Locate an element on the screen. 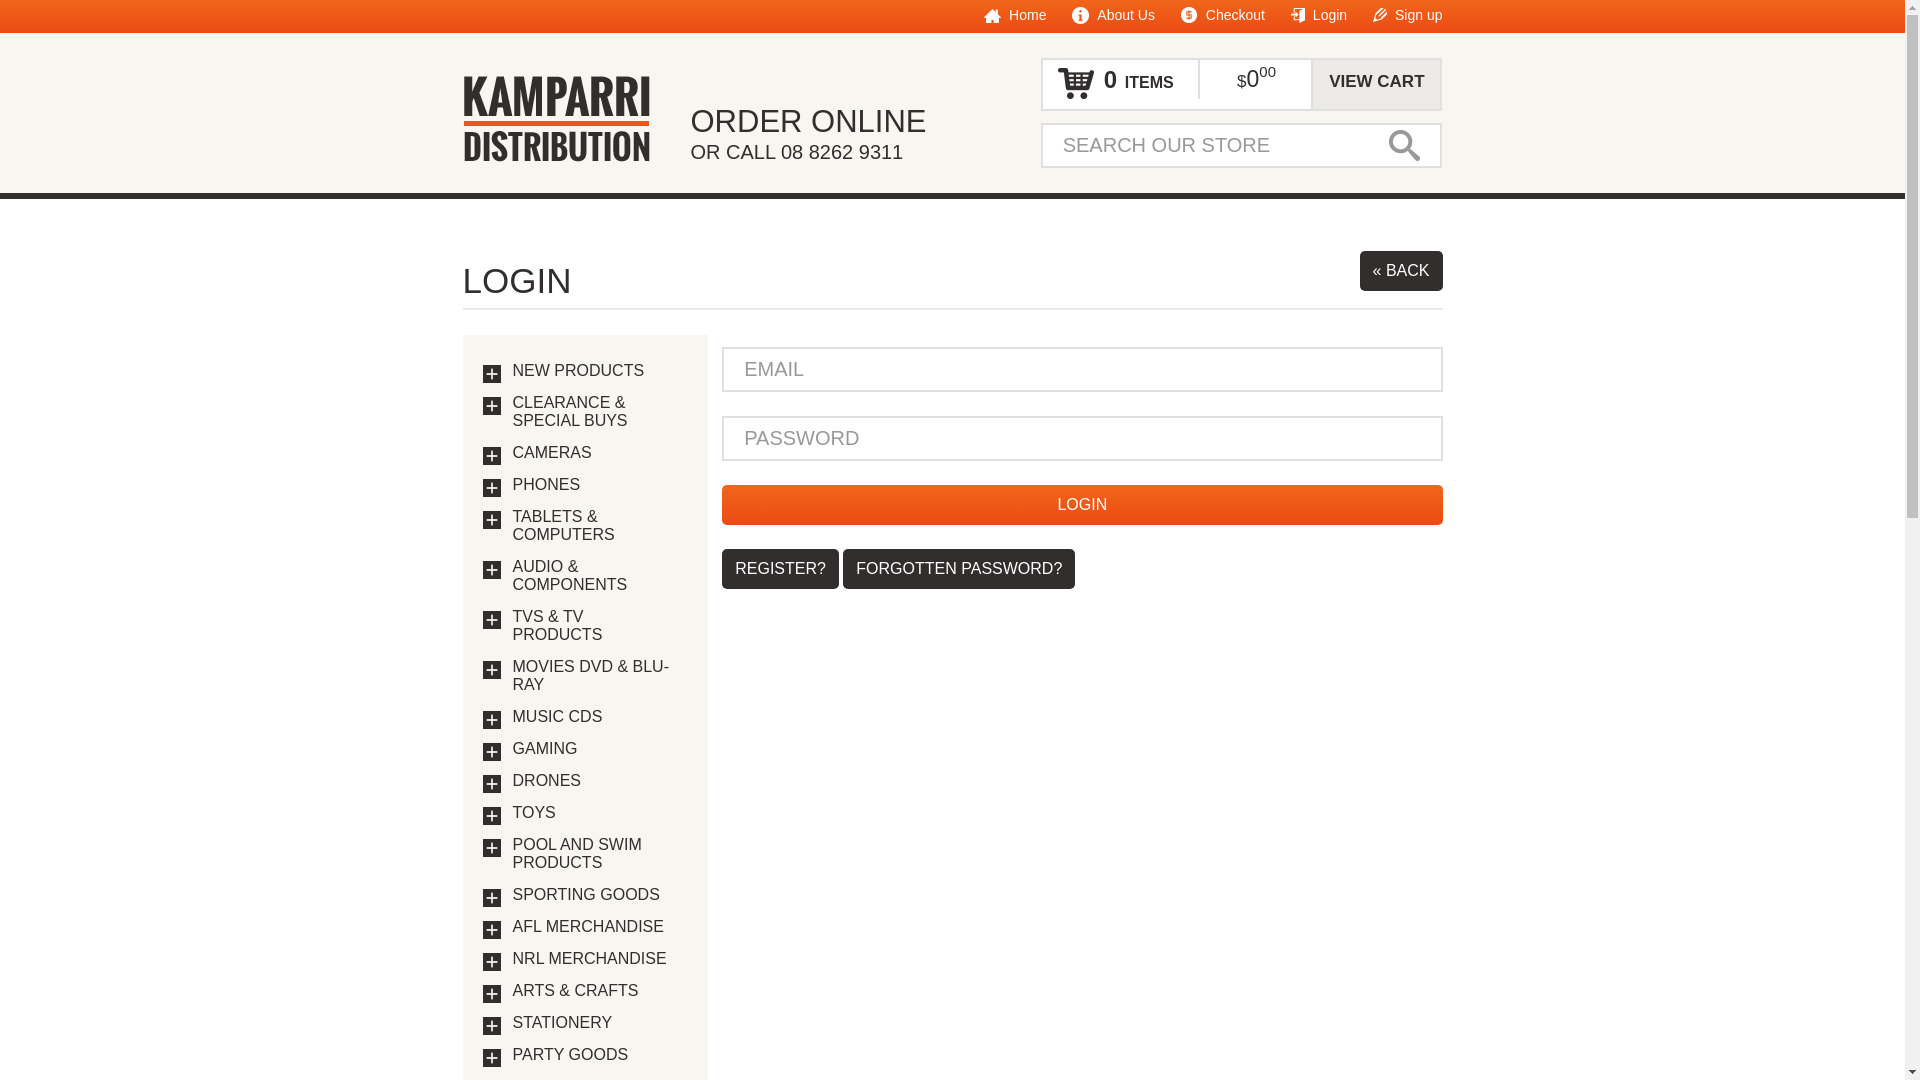 This screenshot has width=1920, height=1080. Open/close is located at coordinates (492, 930).